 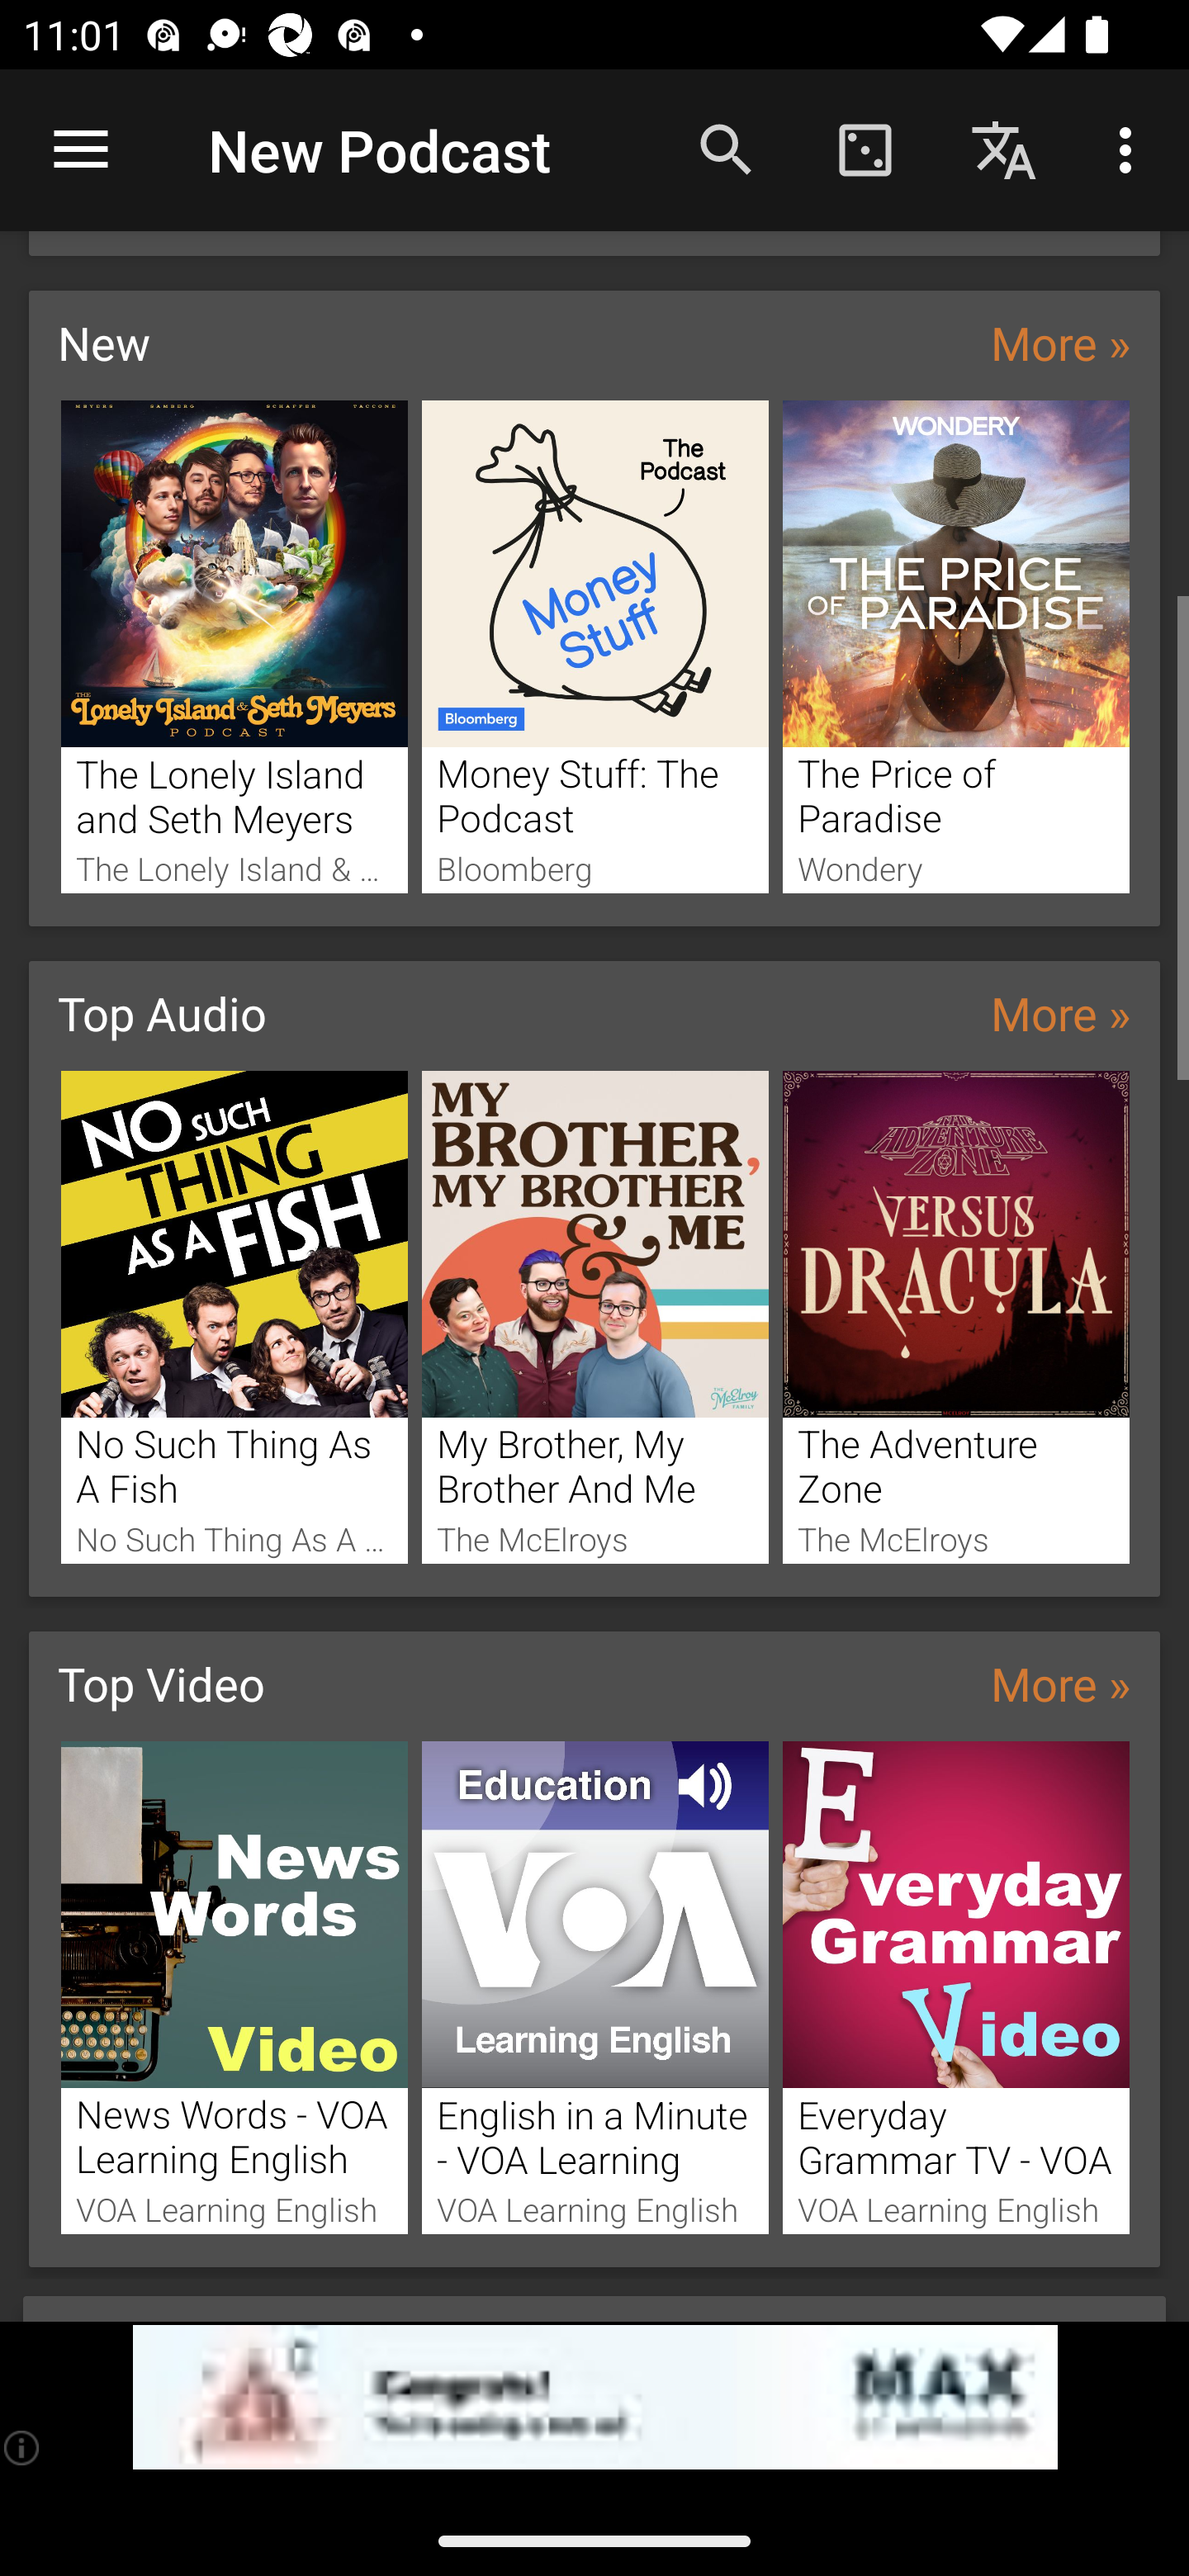 I want to click on The Adventure Zone The McElroys, so click(x=956, y=1317).